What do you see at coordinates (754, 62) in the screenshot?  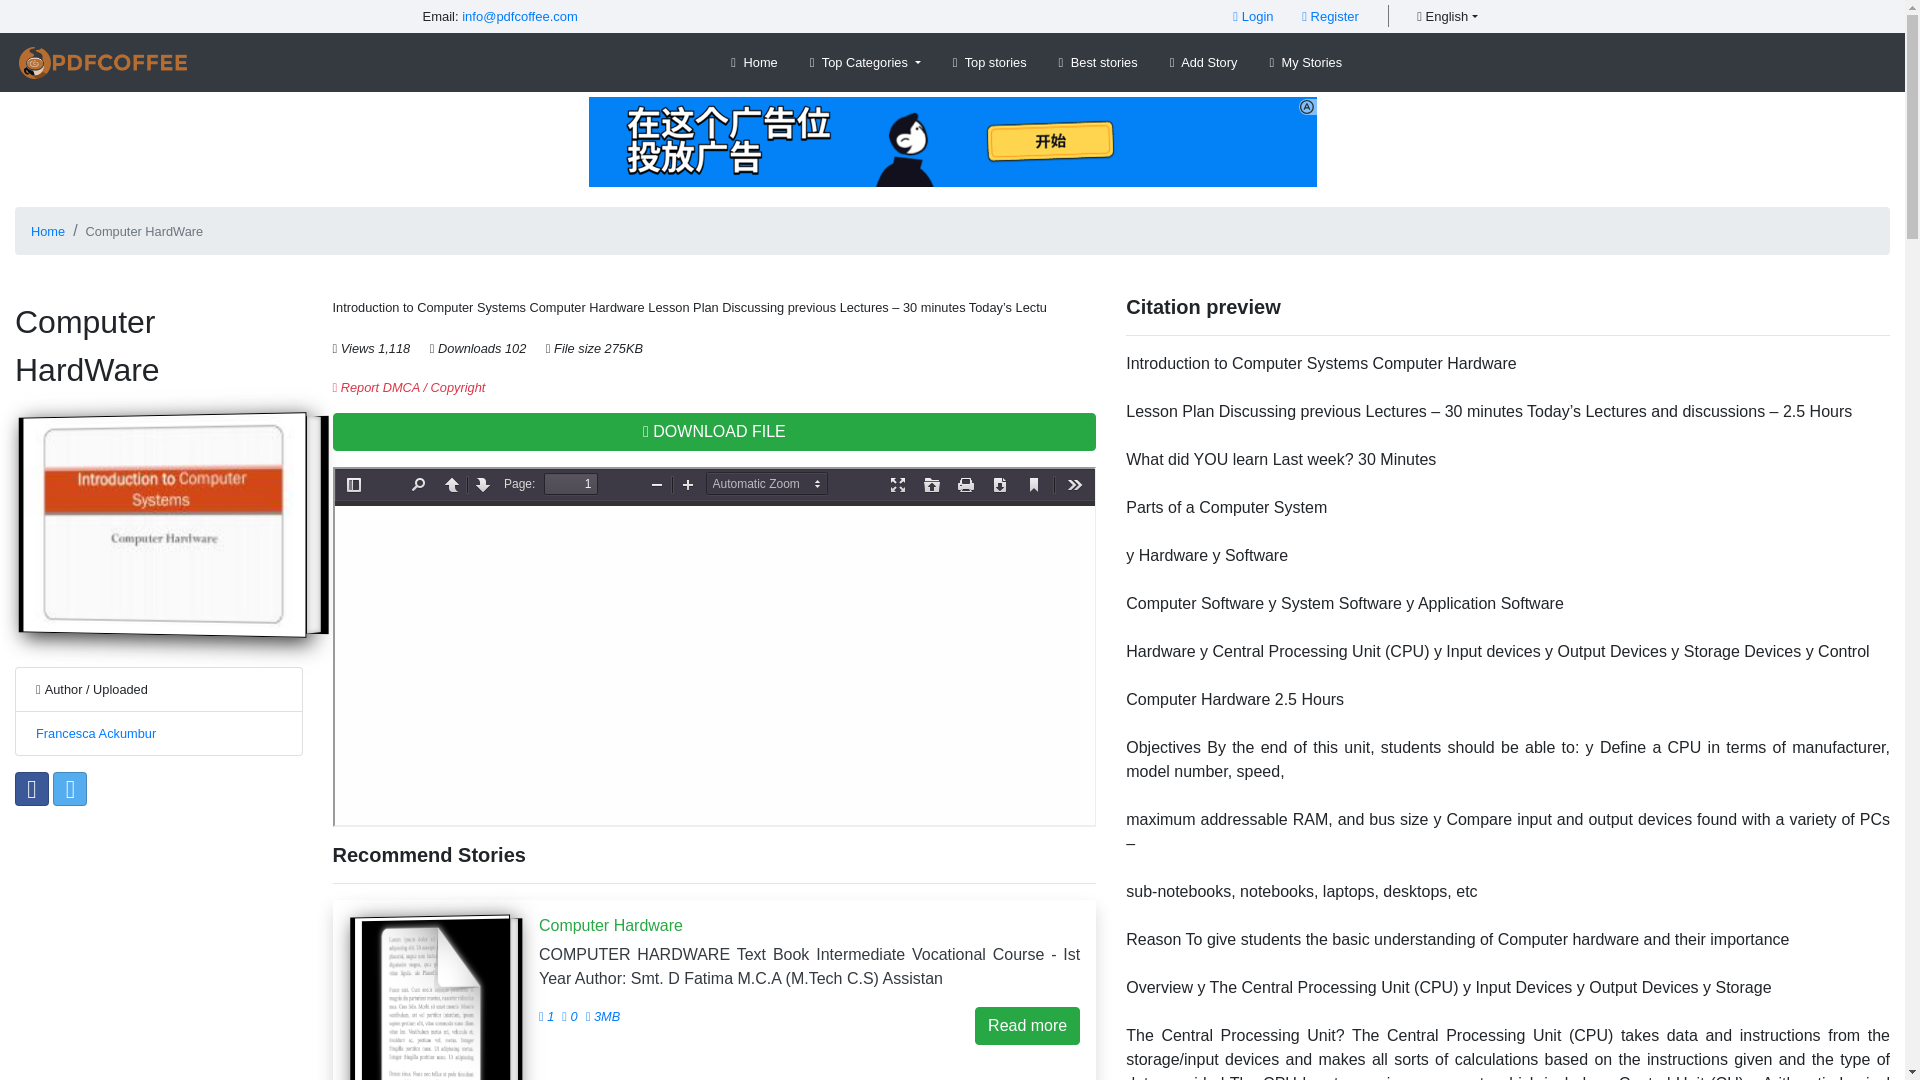 I see `Home` at bounding box center [754, 62].